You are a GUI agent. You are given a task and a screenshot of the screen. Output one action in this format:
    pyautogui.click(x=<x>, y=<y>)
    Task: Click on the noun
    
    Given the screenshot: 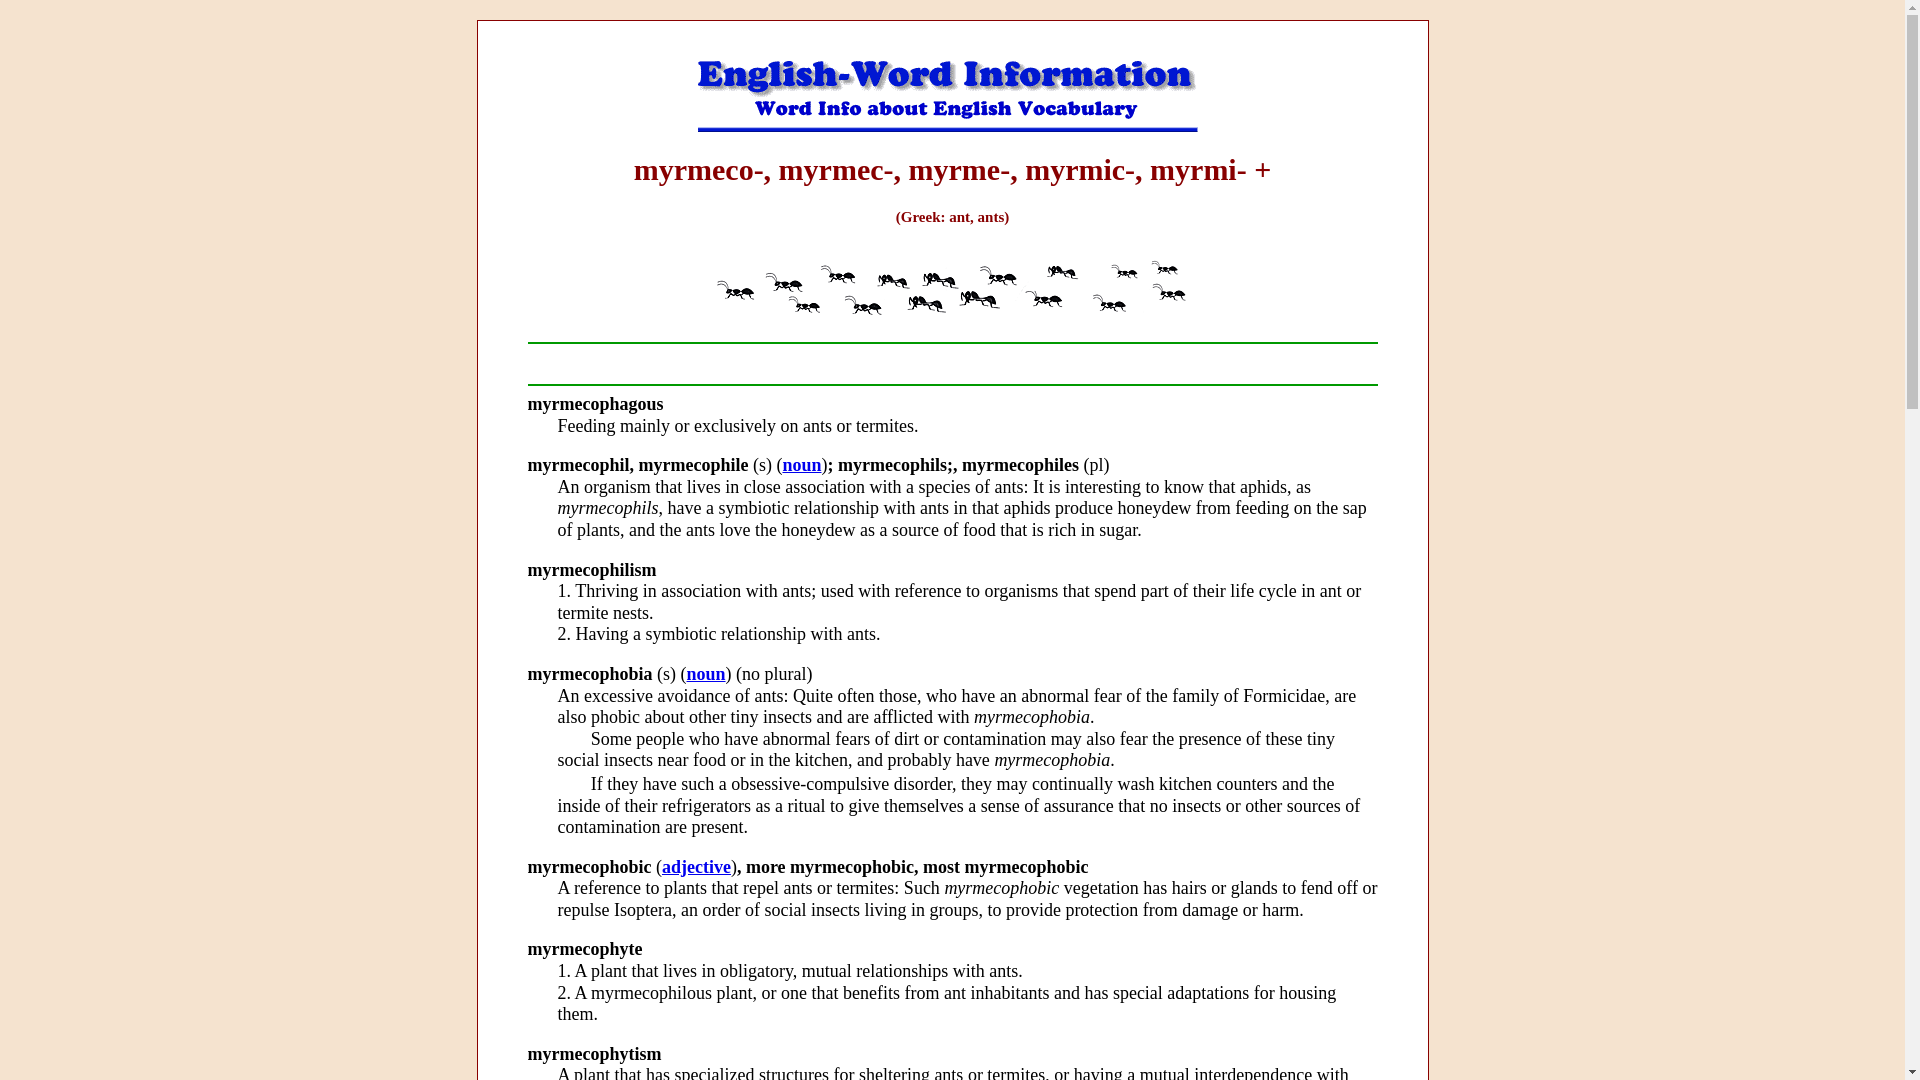 What is the action you would take?
    pyautogui.click(x=801, y=464)
    